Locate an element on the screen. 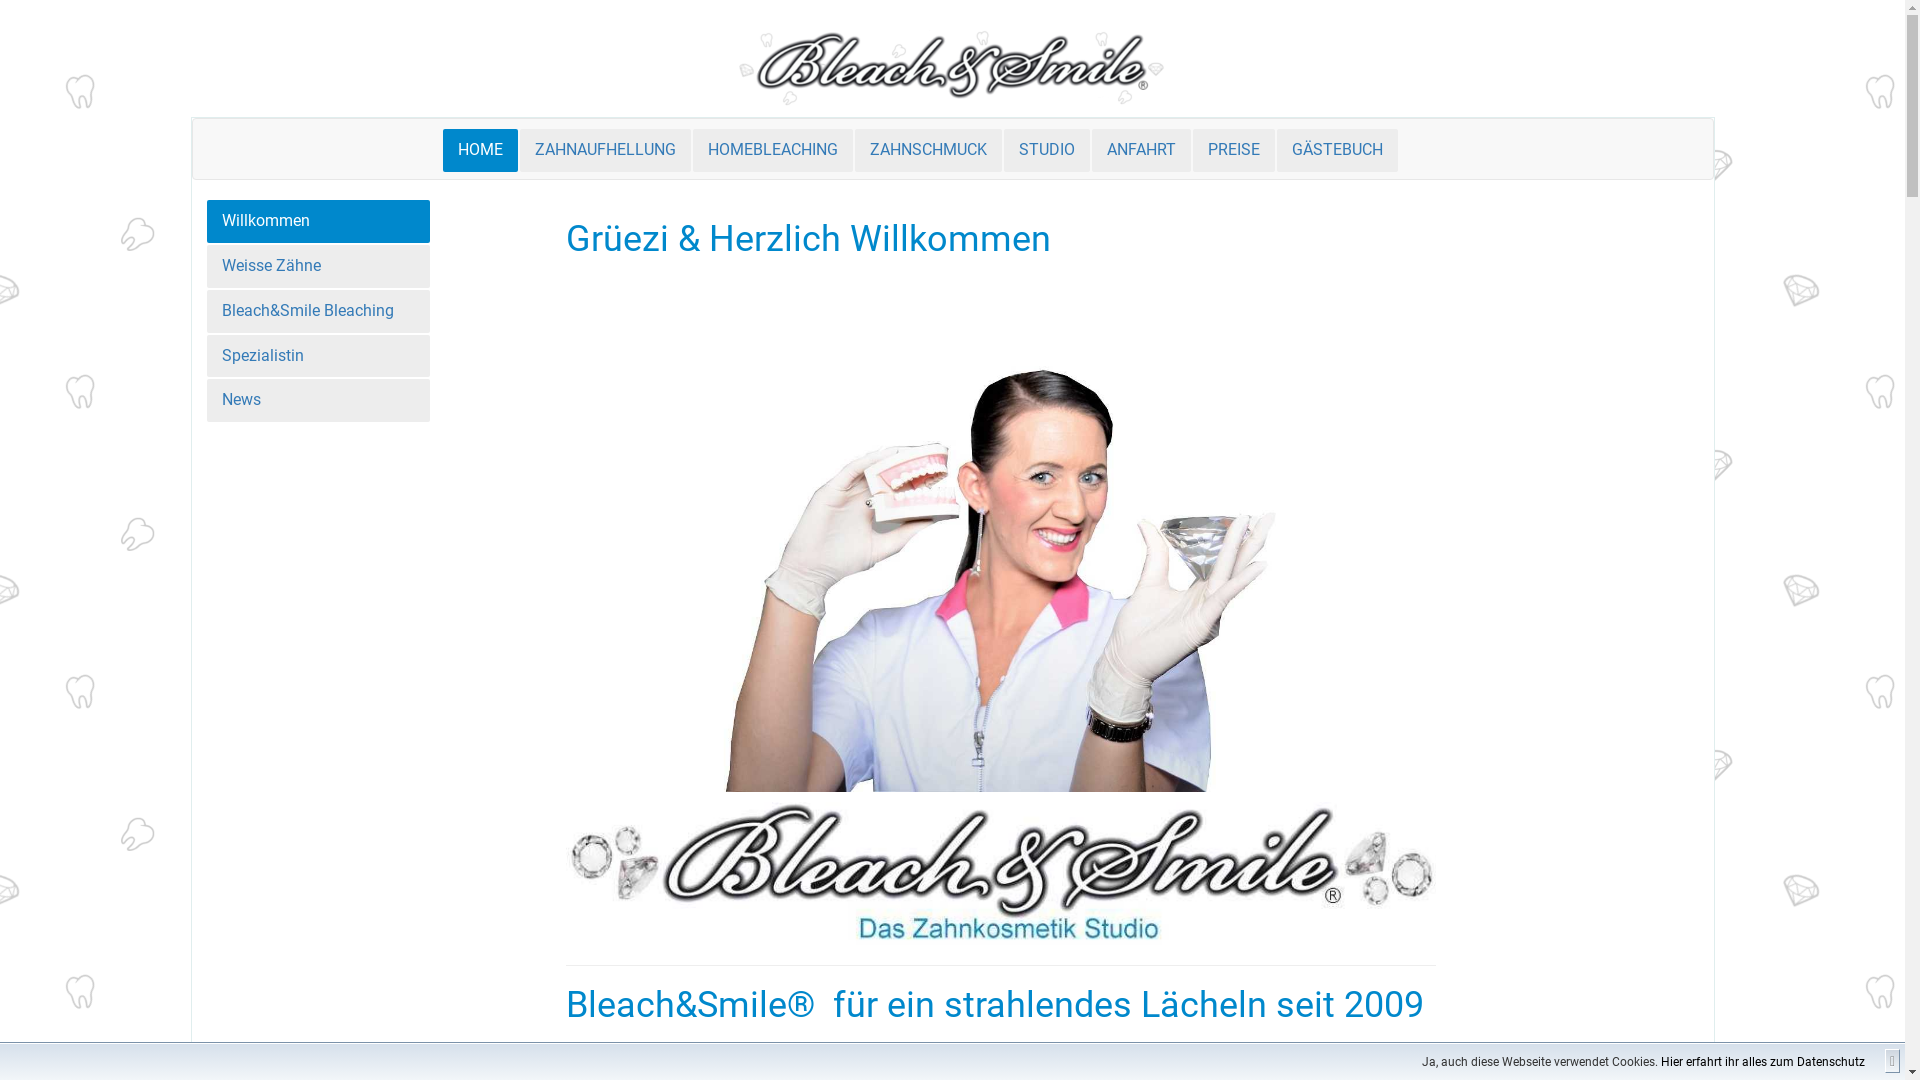  STUDIO is located at coordinates (1047, 150).